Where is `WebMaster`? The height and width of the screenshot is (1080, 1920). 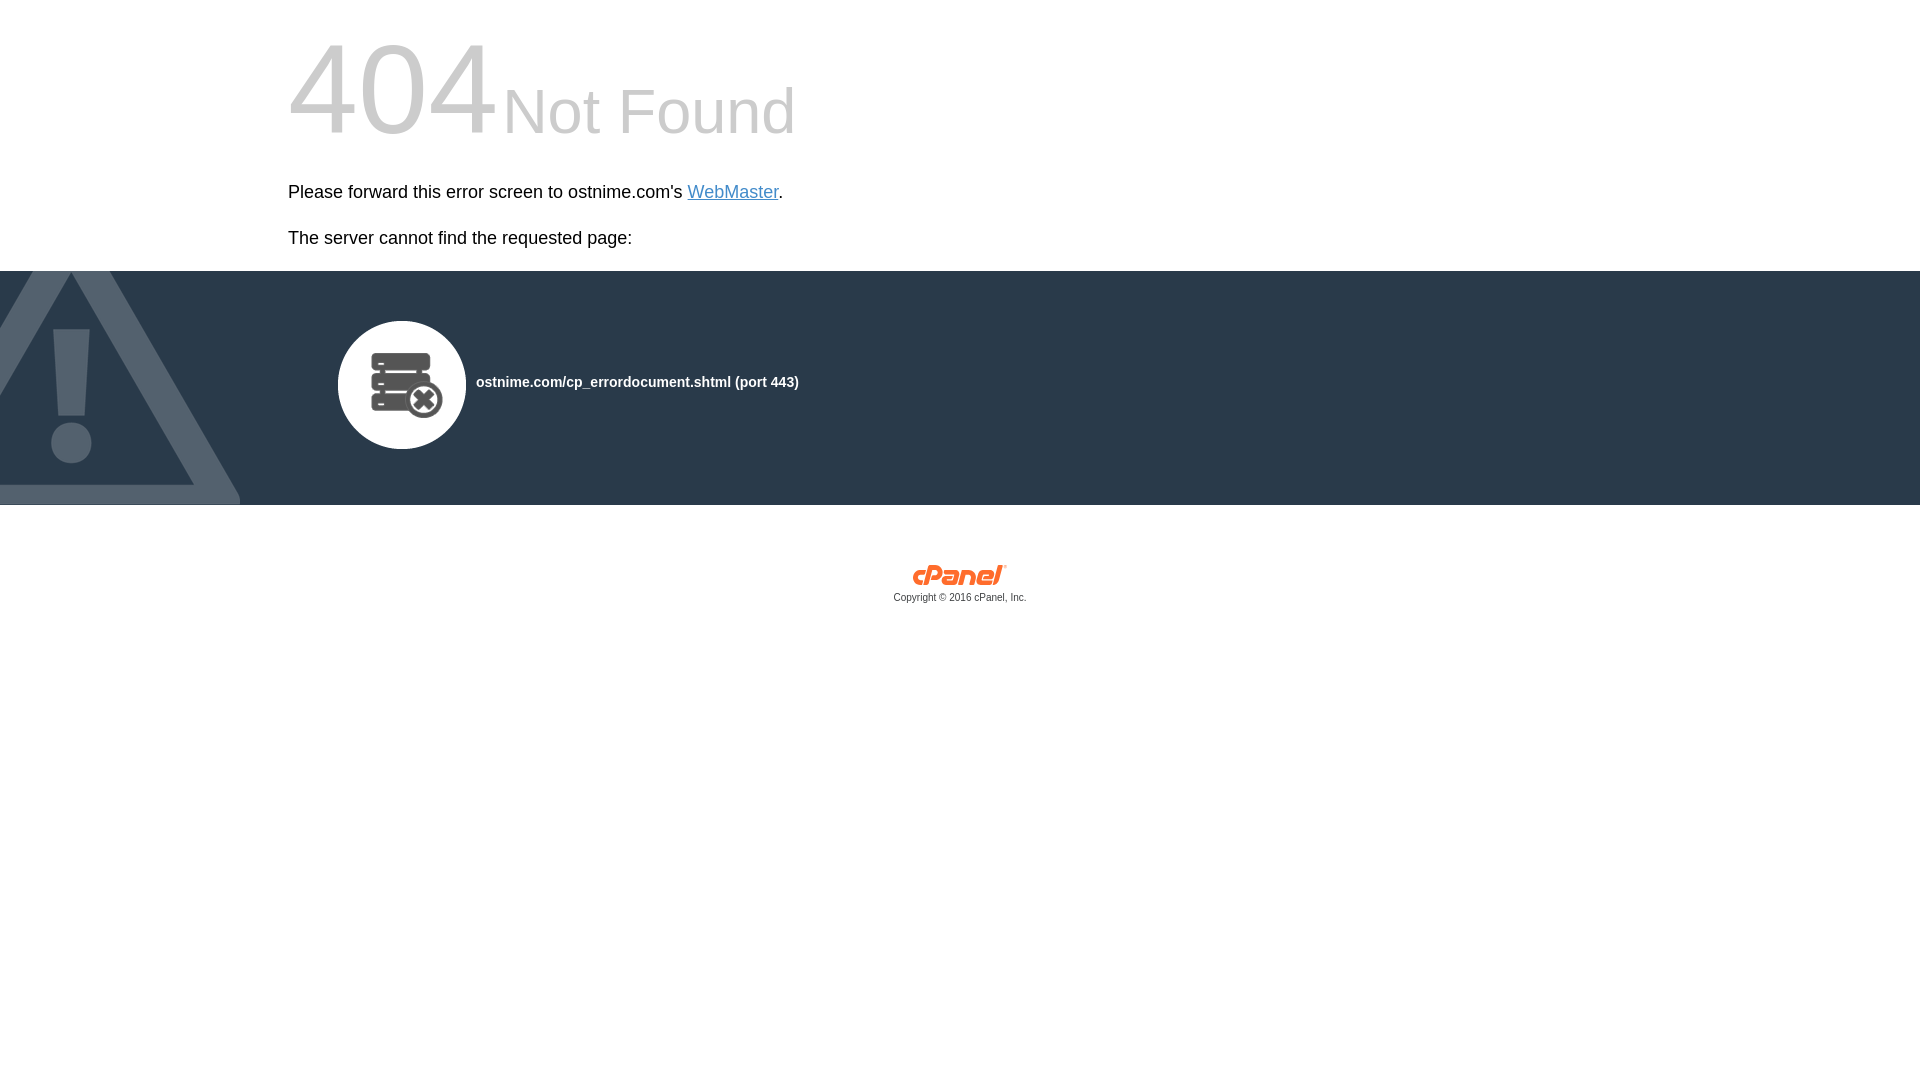
WebMaster is located at coordinates (733, 192).